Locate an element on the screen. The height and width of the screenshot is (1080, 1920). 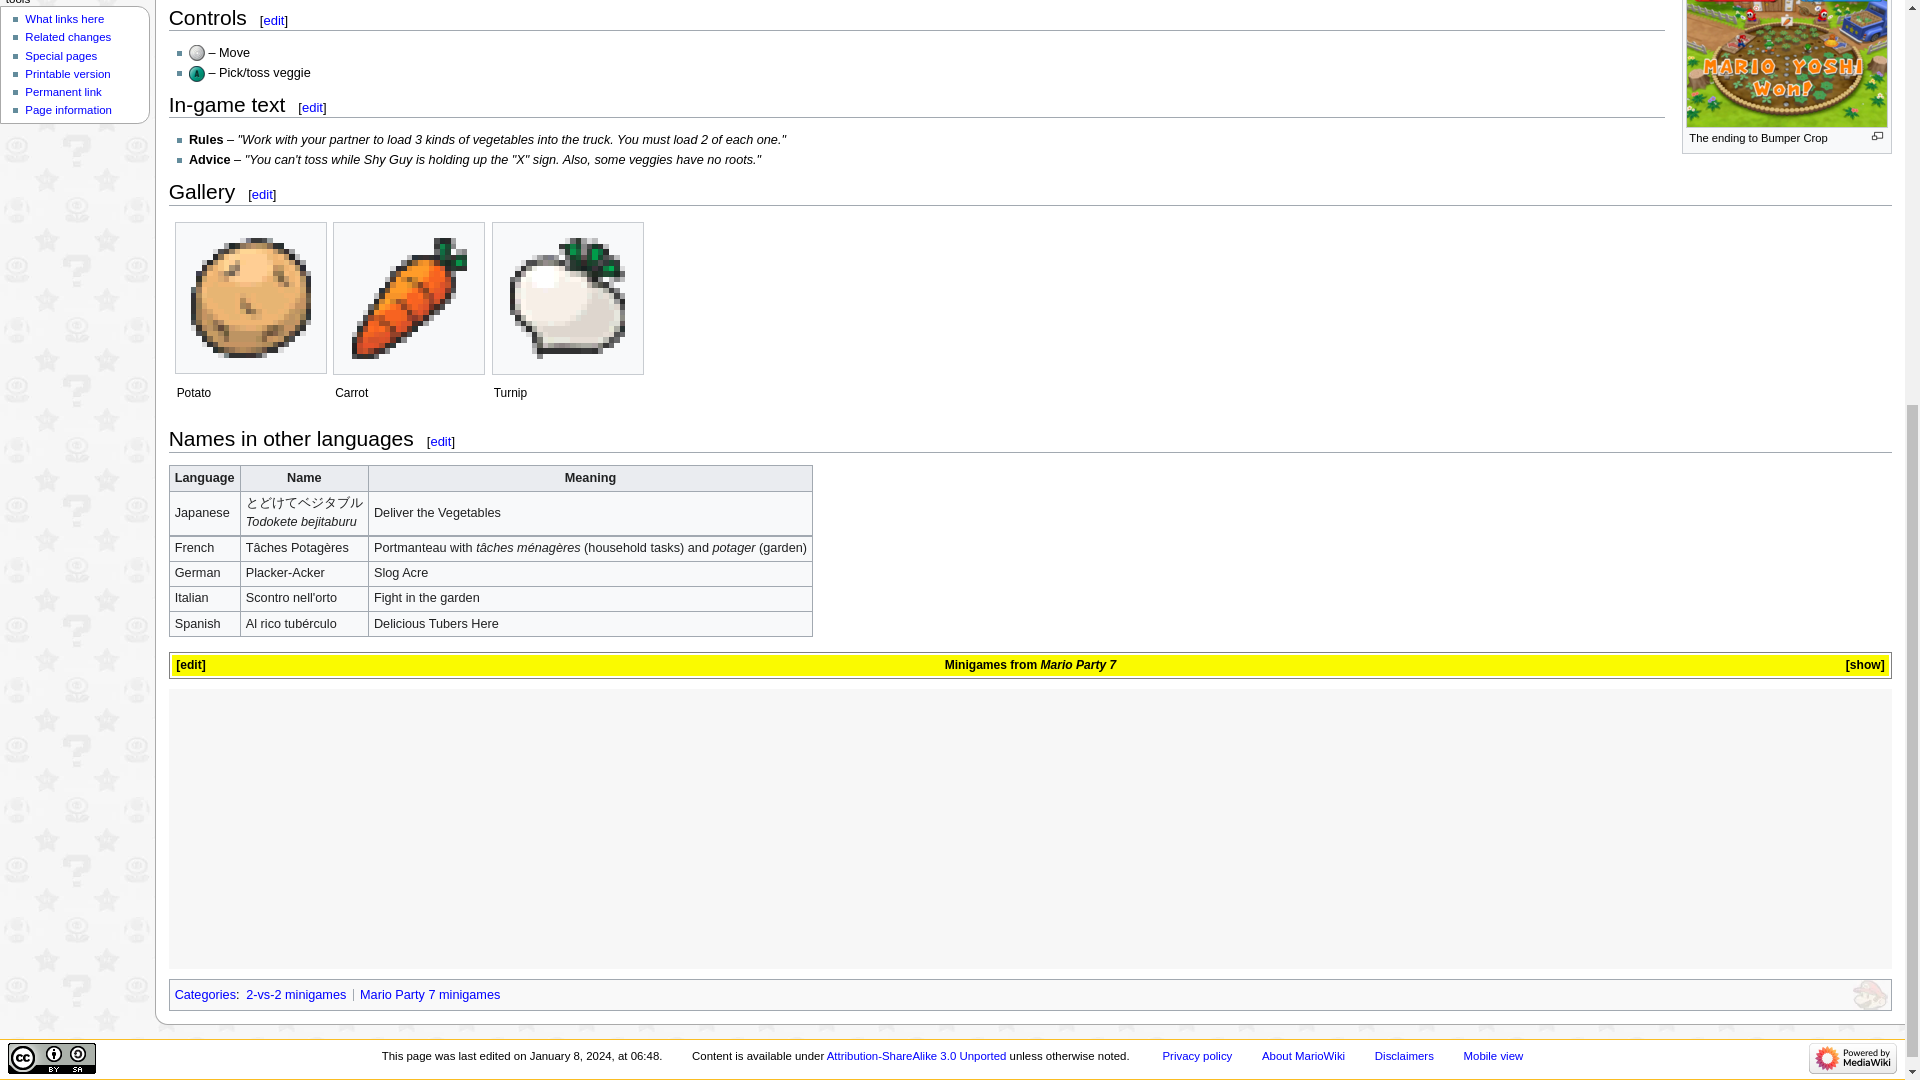
show is located at coordinates (1866, 664).